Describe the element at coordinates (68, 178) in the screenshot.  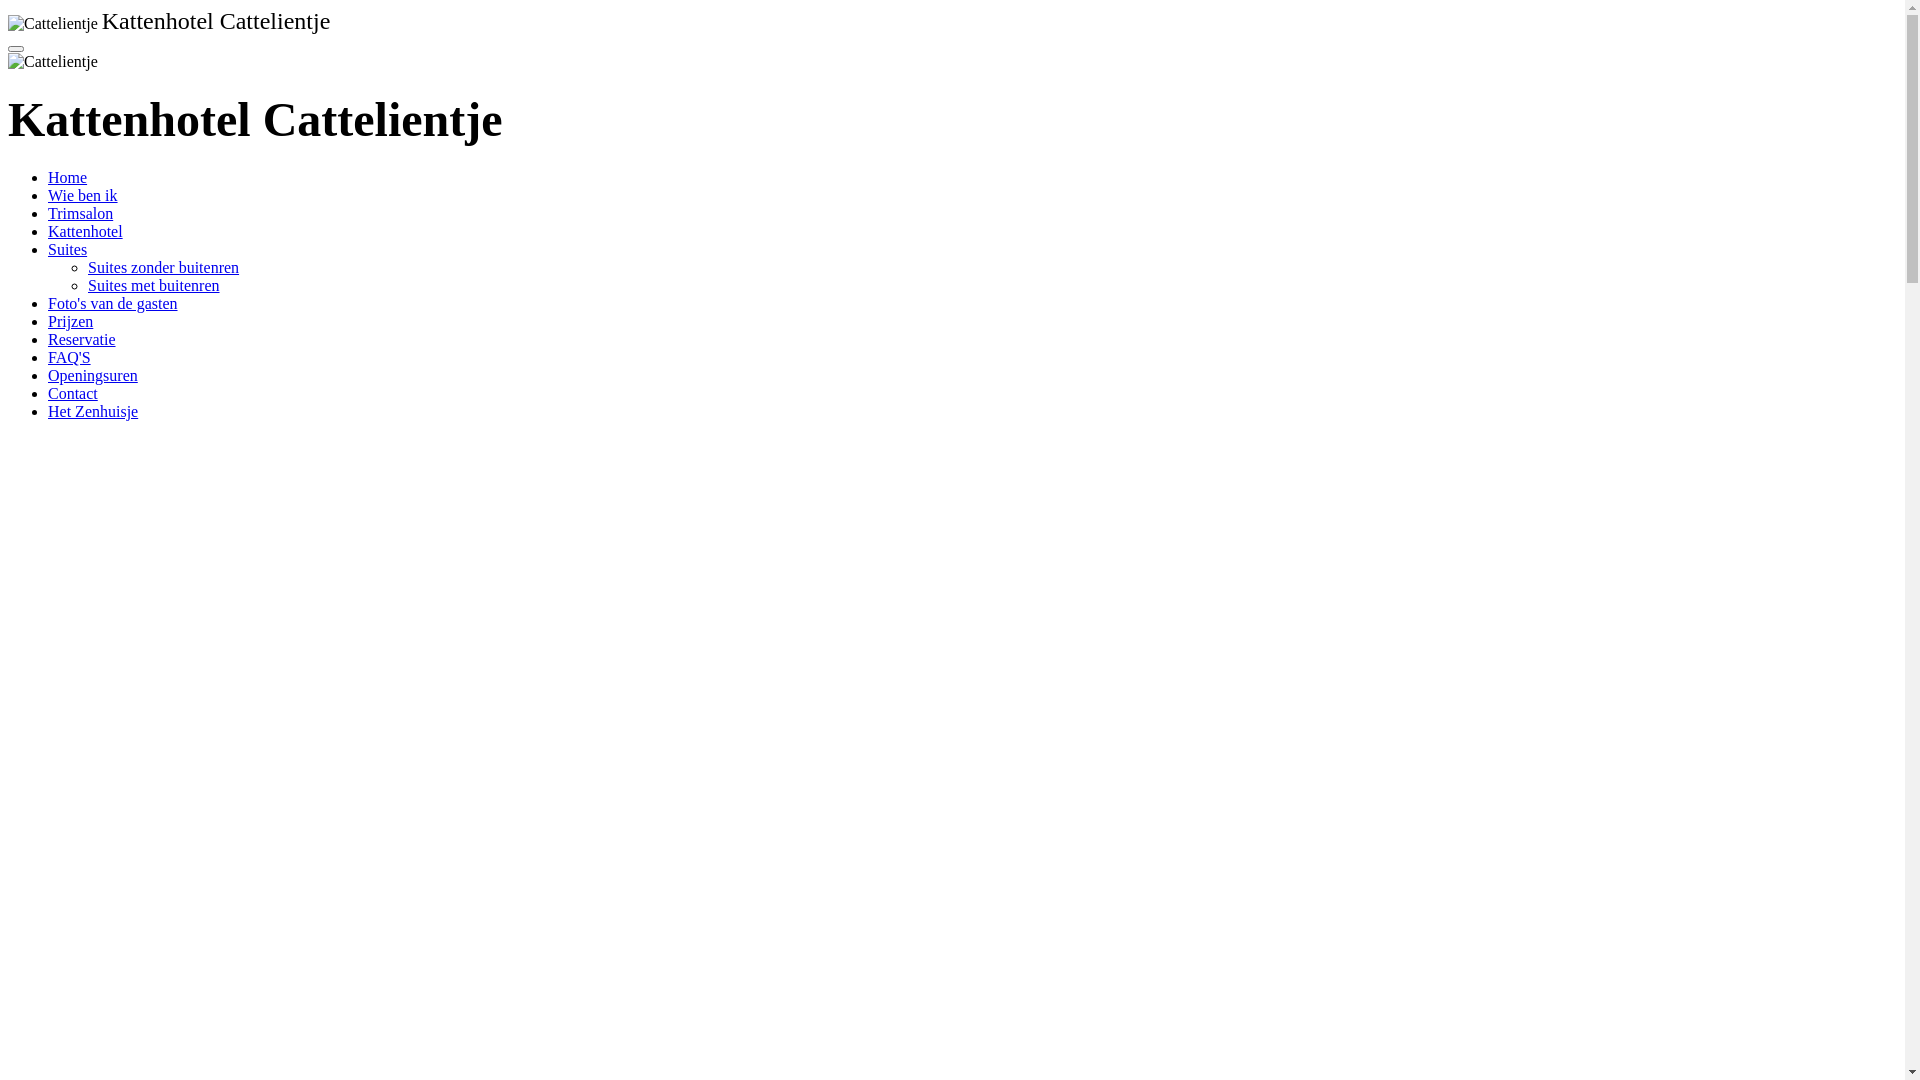
I see `Home` at that location.